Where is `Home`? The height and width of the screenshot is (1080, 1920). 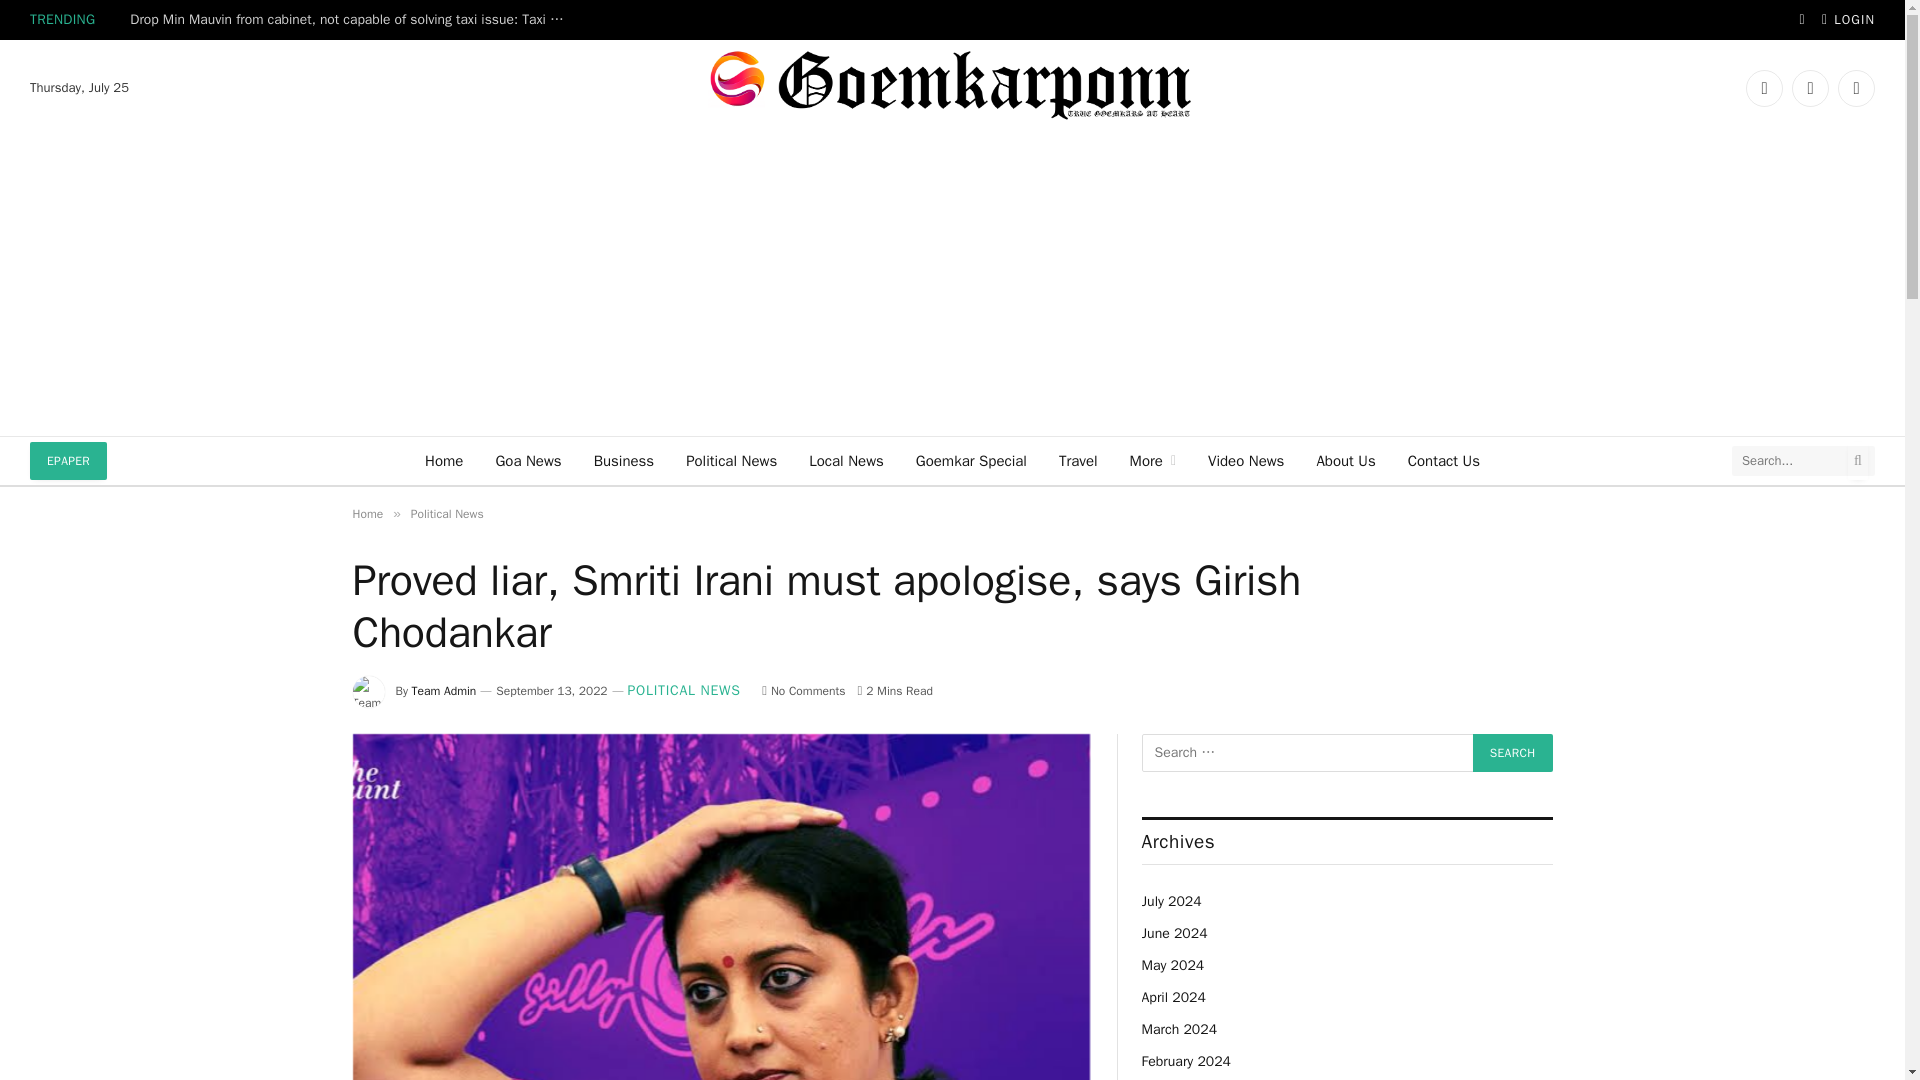
Home is located at coordinates (443, 460).